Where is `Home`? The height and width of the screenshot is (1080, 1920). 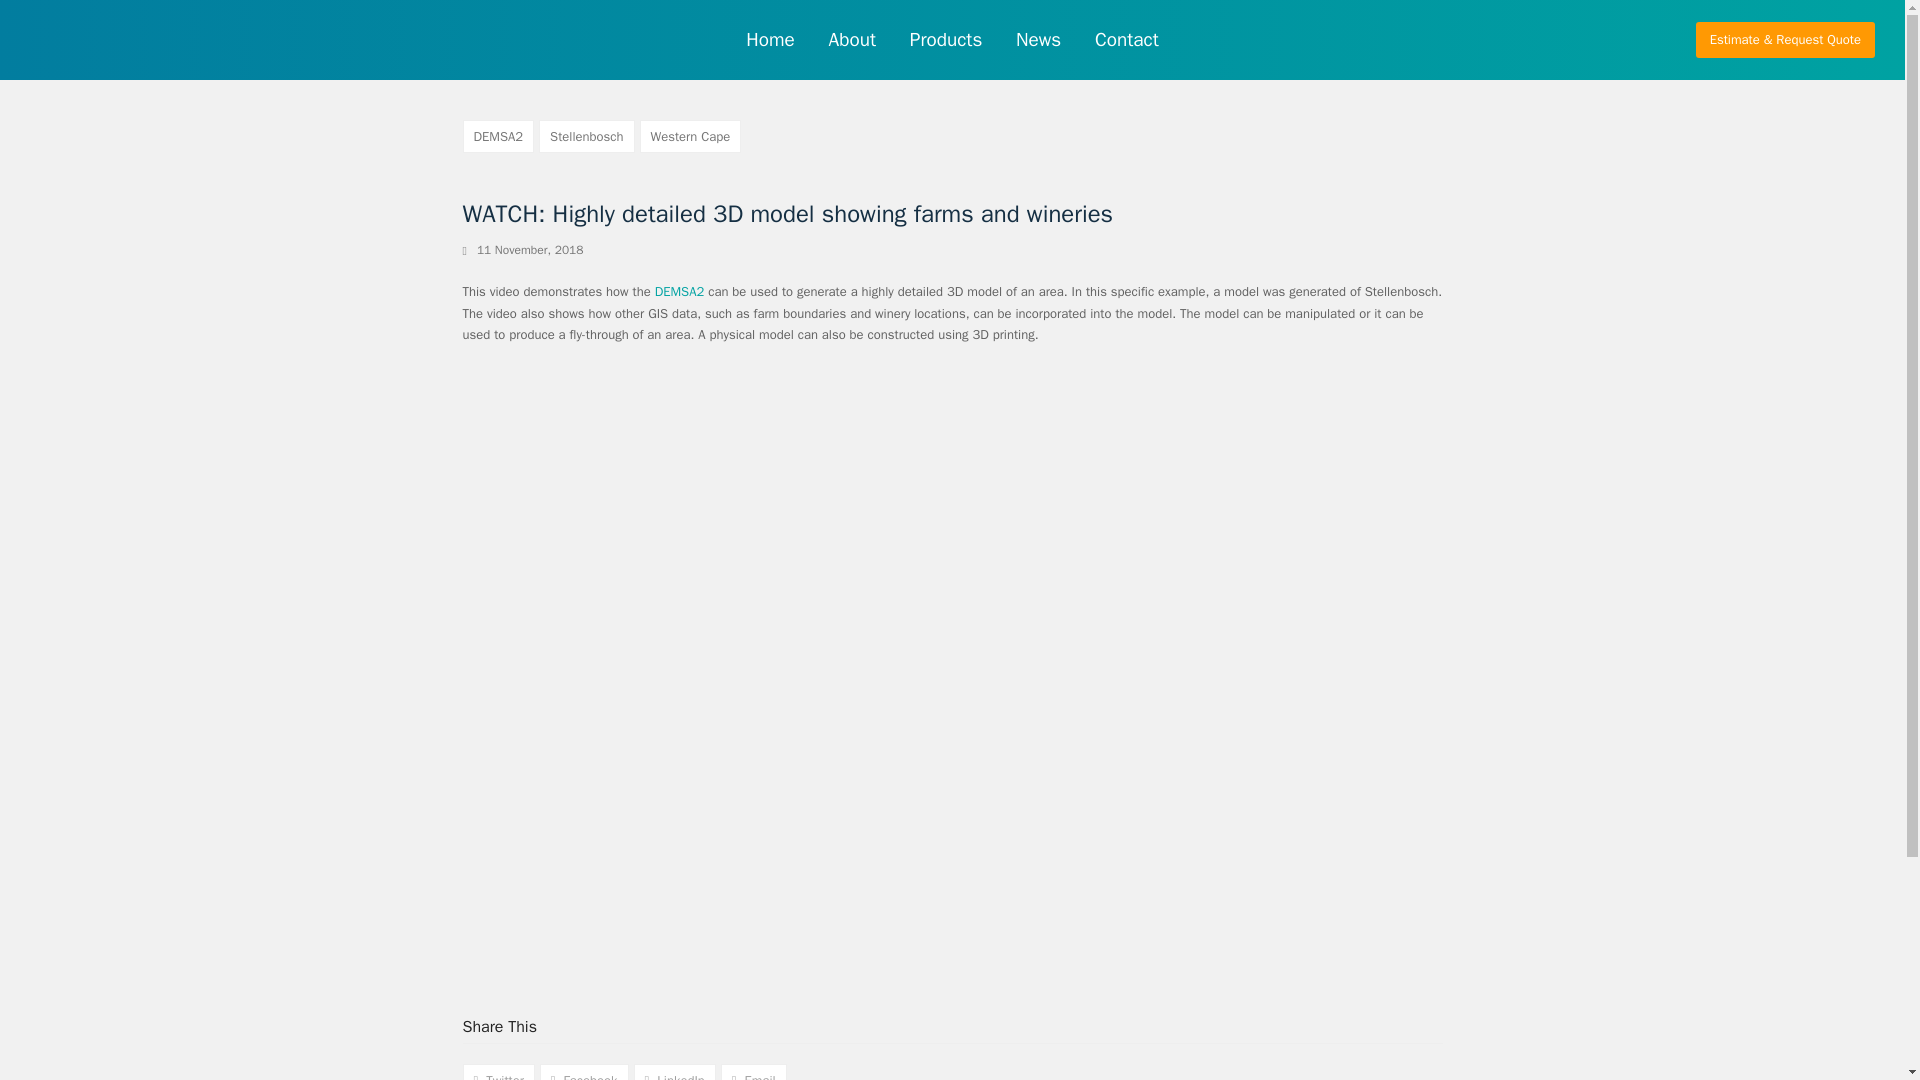
Home is located at coordinates (770, 40).